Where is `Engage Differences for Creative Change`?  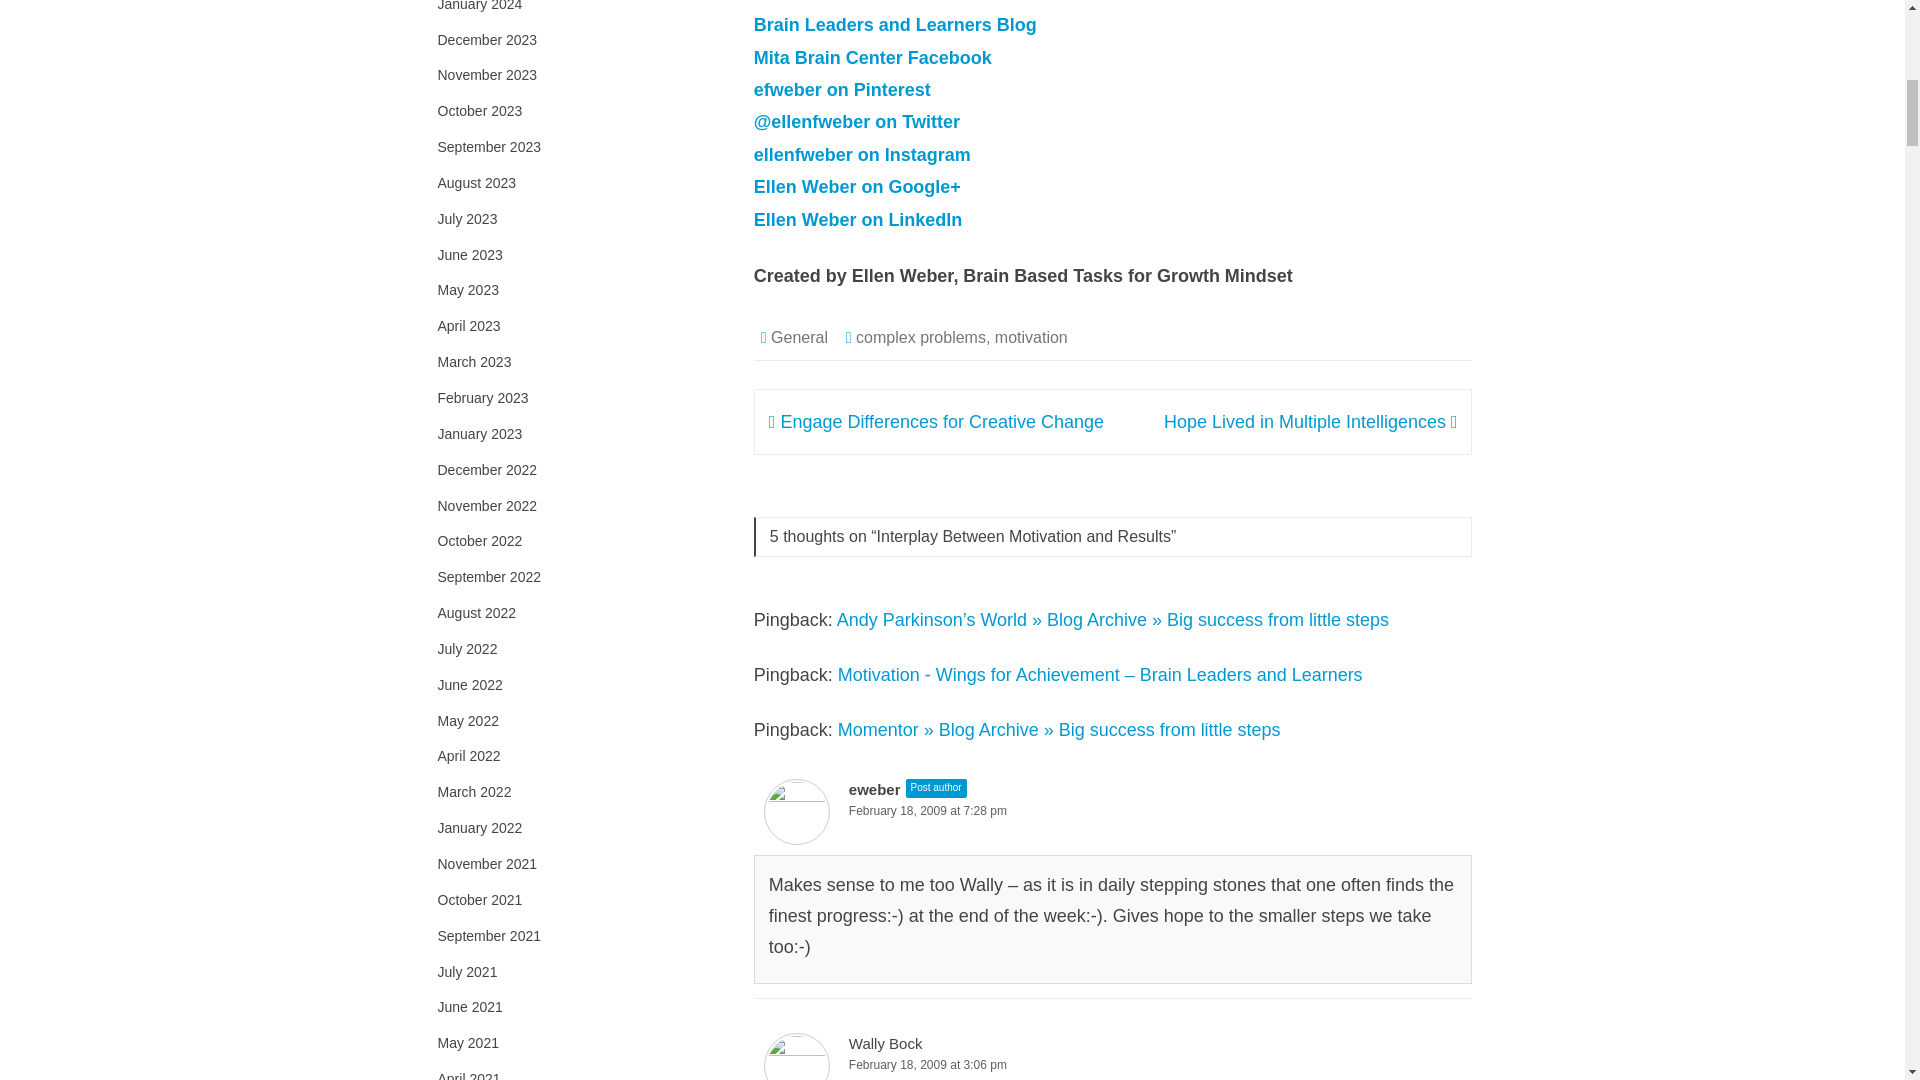
Engage Differences for Creative Change is located at coordinates (936, 422).